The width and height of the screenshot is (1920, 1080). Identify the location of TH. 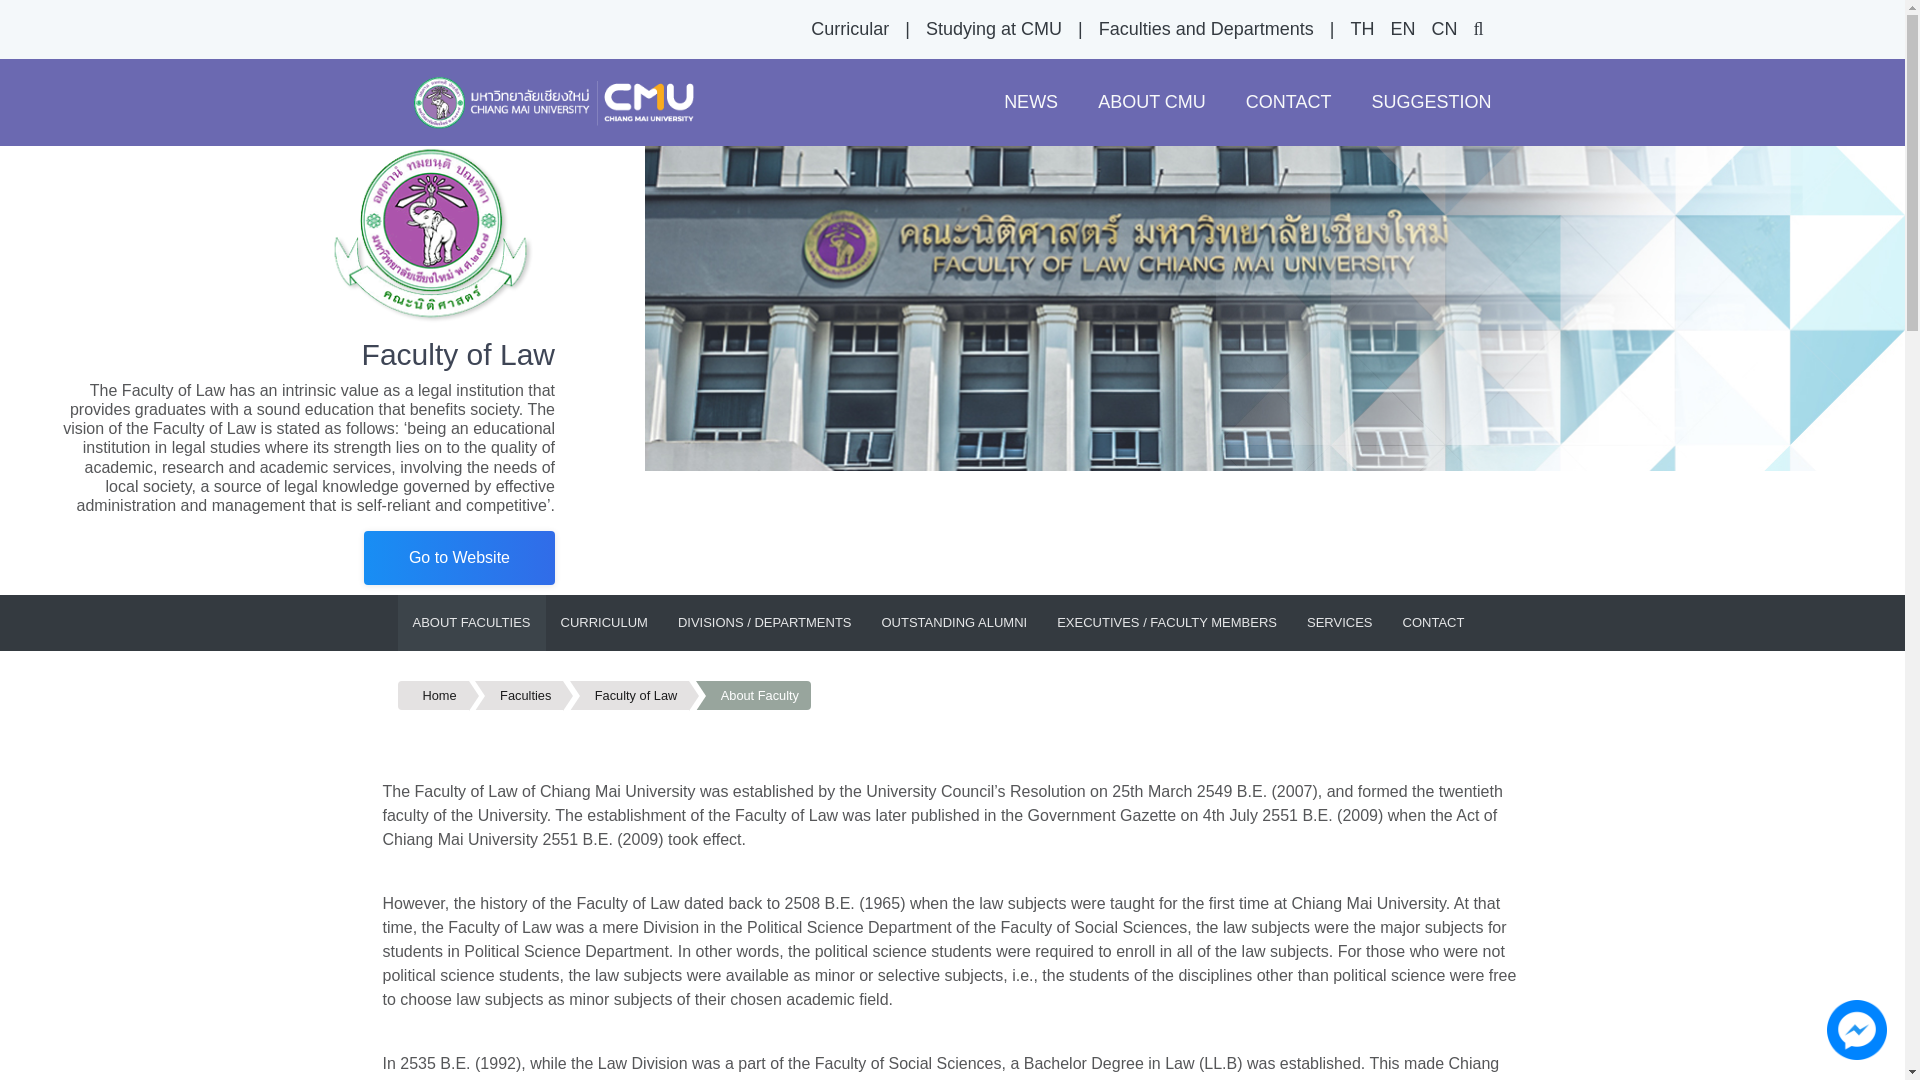
(1362, 28).